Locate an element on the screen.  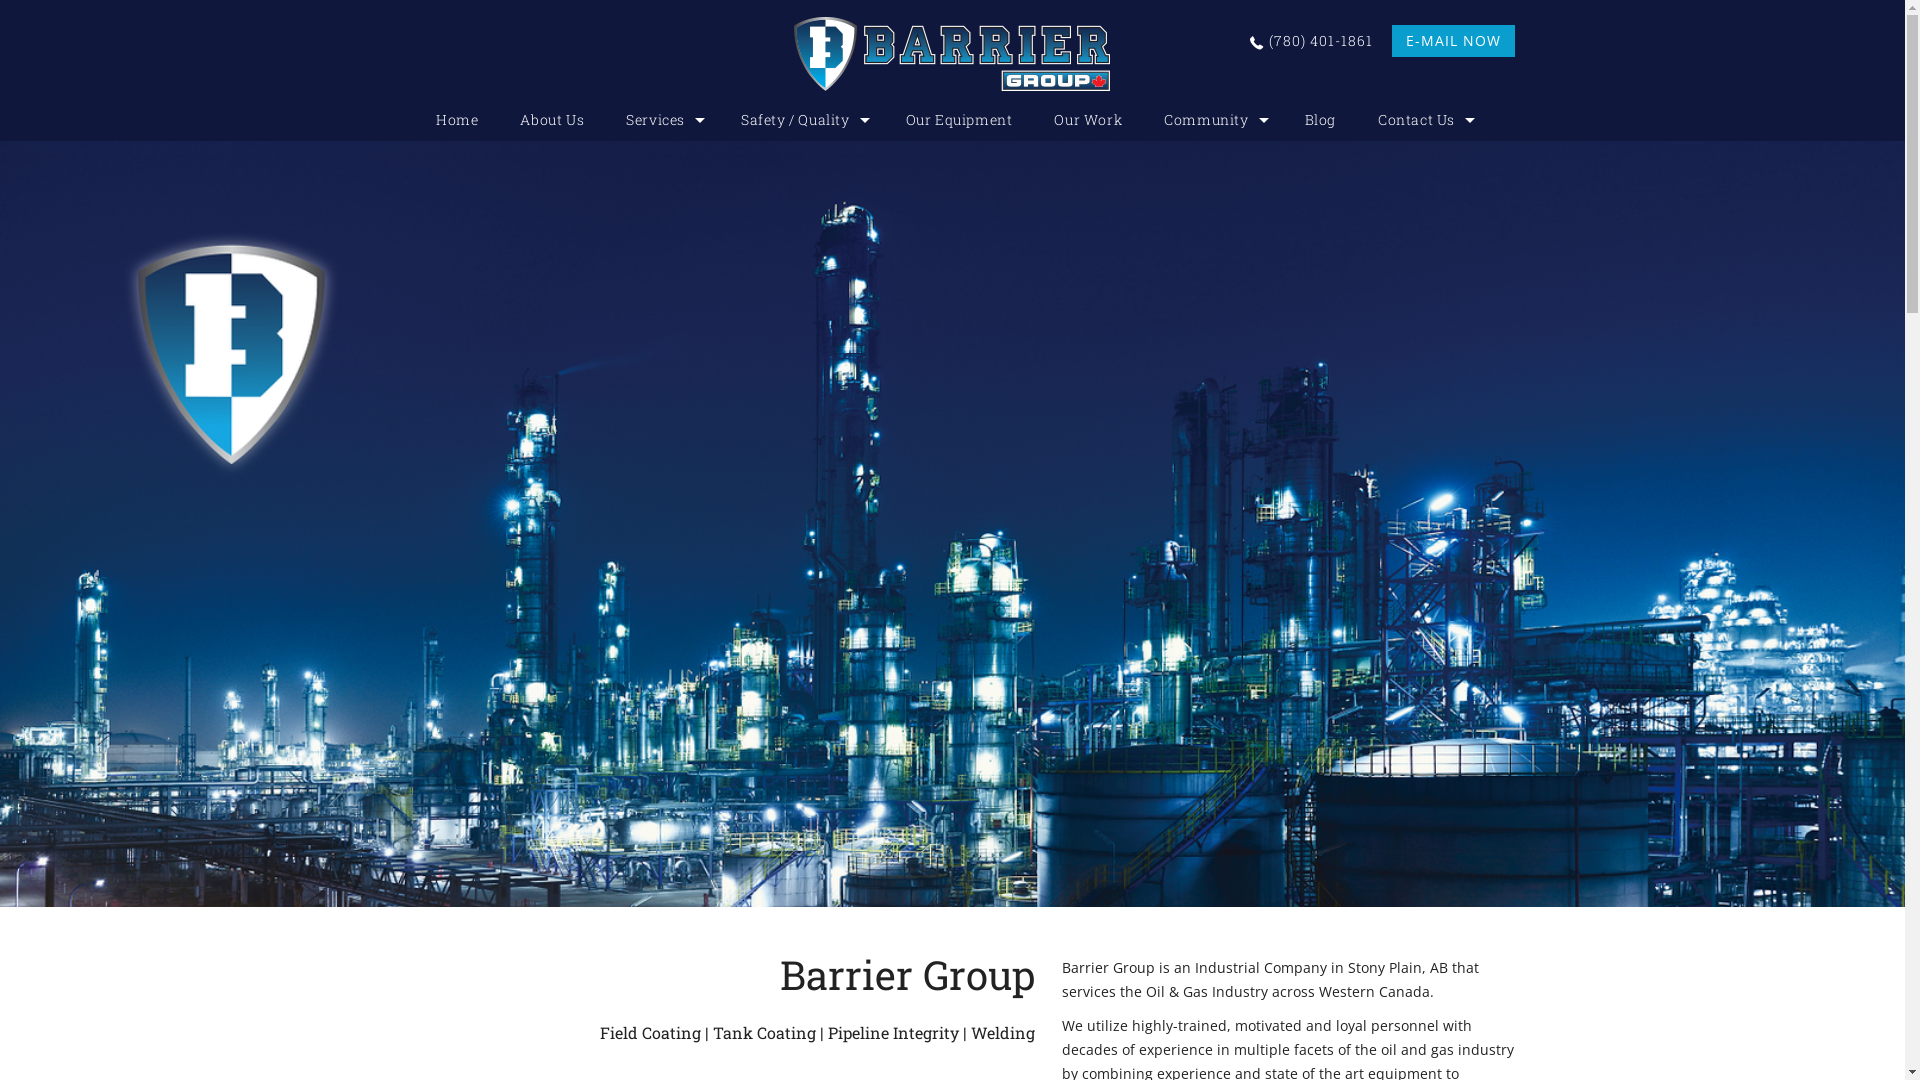
(780) 401-1861 is located at coordinates (1319, 40).